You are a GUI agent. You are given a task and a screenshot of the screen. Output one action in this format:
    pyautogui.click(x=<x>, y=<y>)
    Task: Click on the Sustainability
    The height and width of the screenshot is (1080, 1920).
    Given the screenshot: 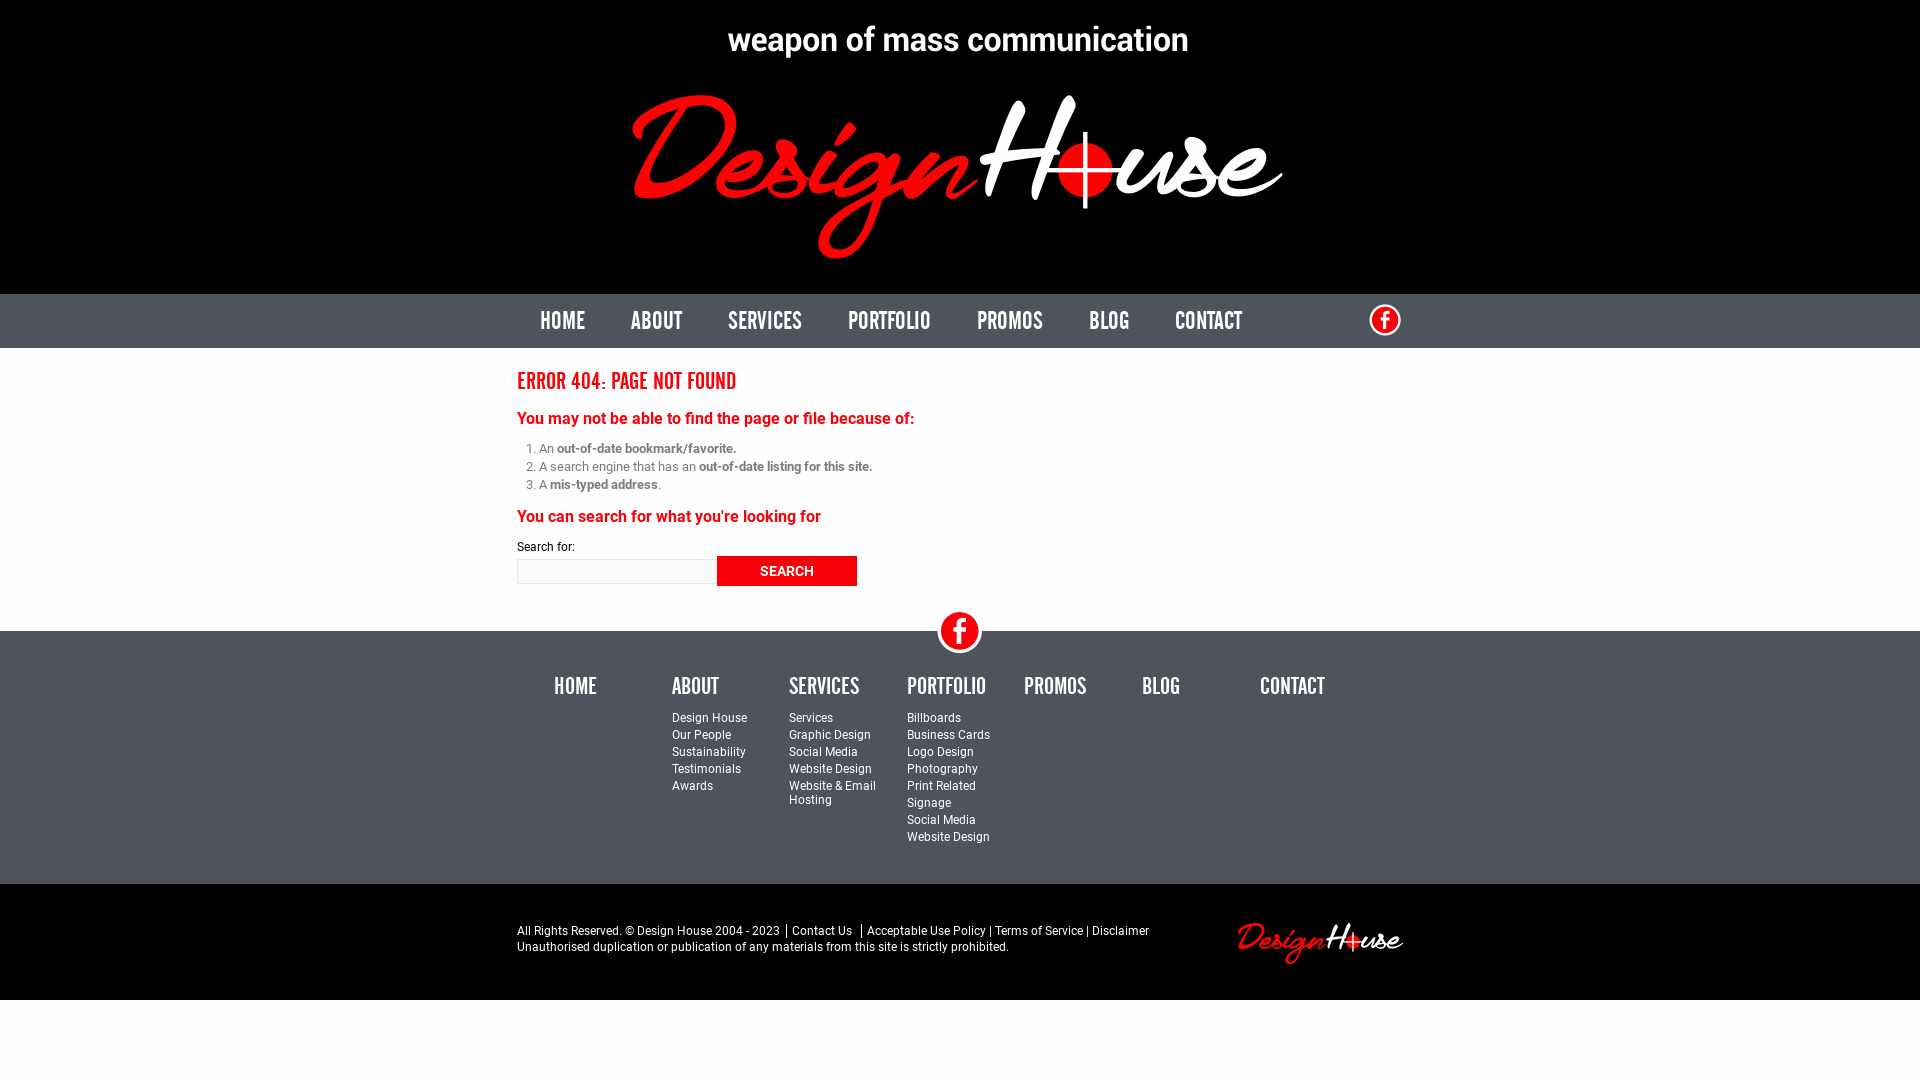 What is the action you would take?
    pyautogui.click(x=709, y=752)
    